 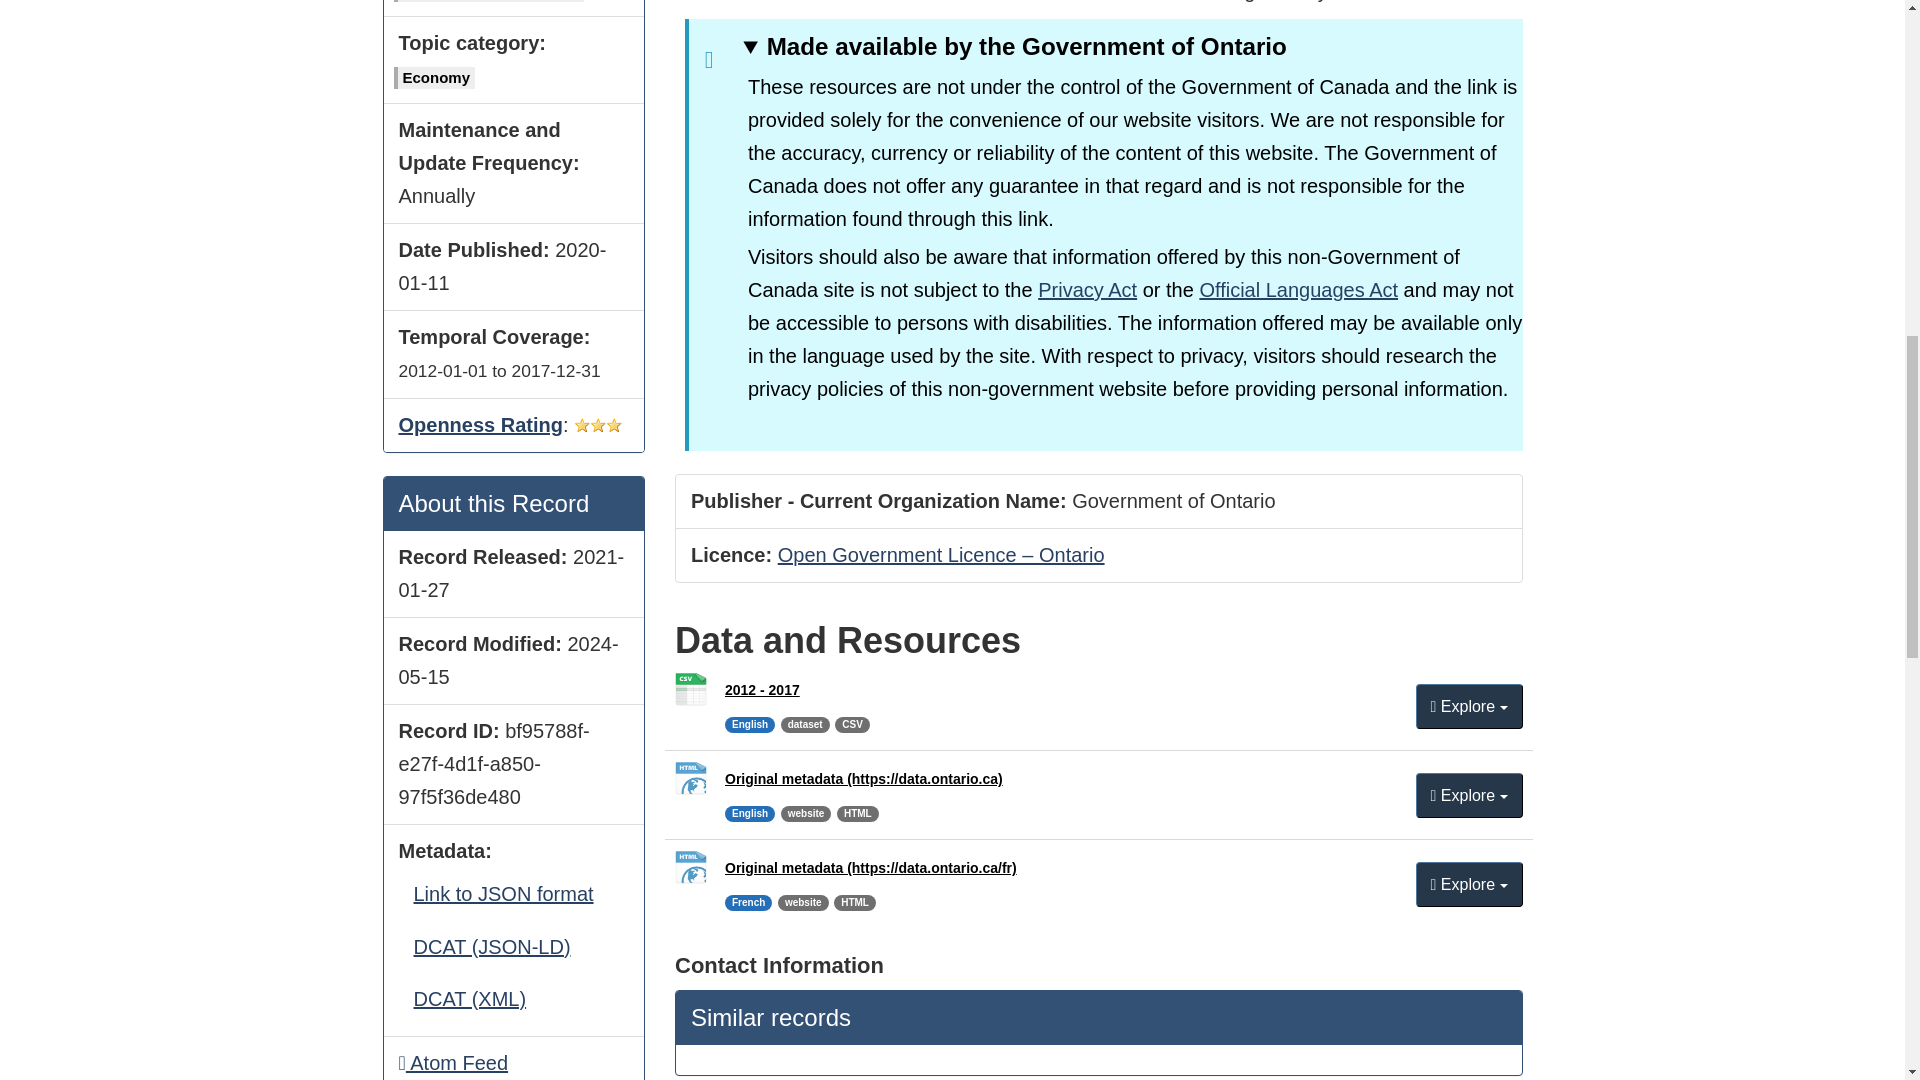 What do you see at coordinates (1298, 290) in the screenshot?
I see `Privacy Act` at bounding box center [1298, 290].